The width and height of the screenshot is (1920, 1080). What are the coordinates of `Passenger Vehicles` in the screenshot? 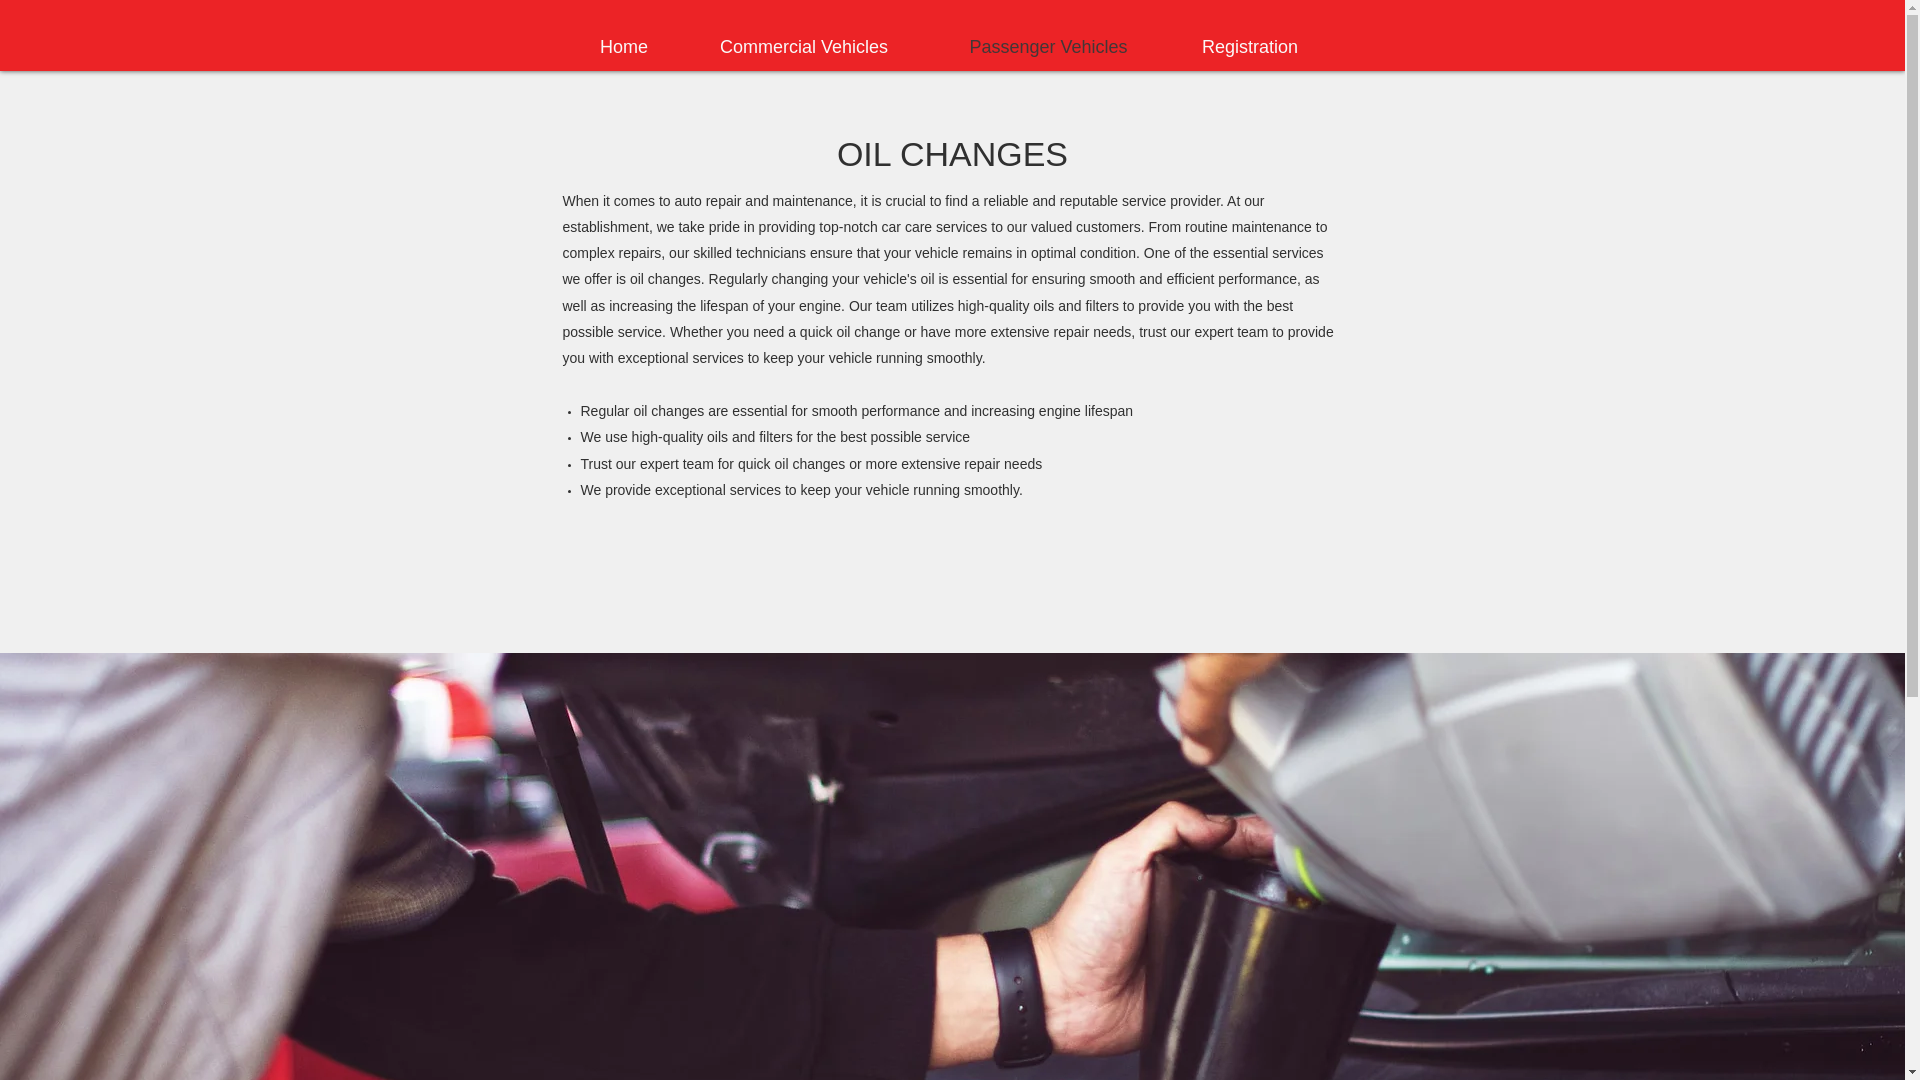 It's located at (1047, 46).